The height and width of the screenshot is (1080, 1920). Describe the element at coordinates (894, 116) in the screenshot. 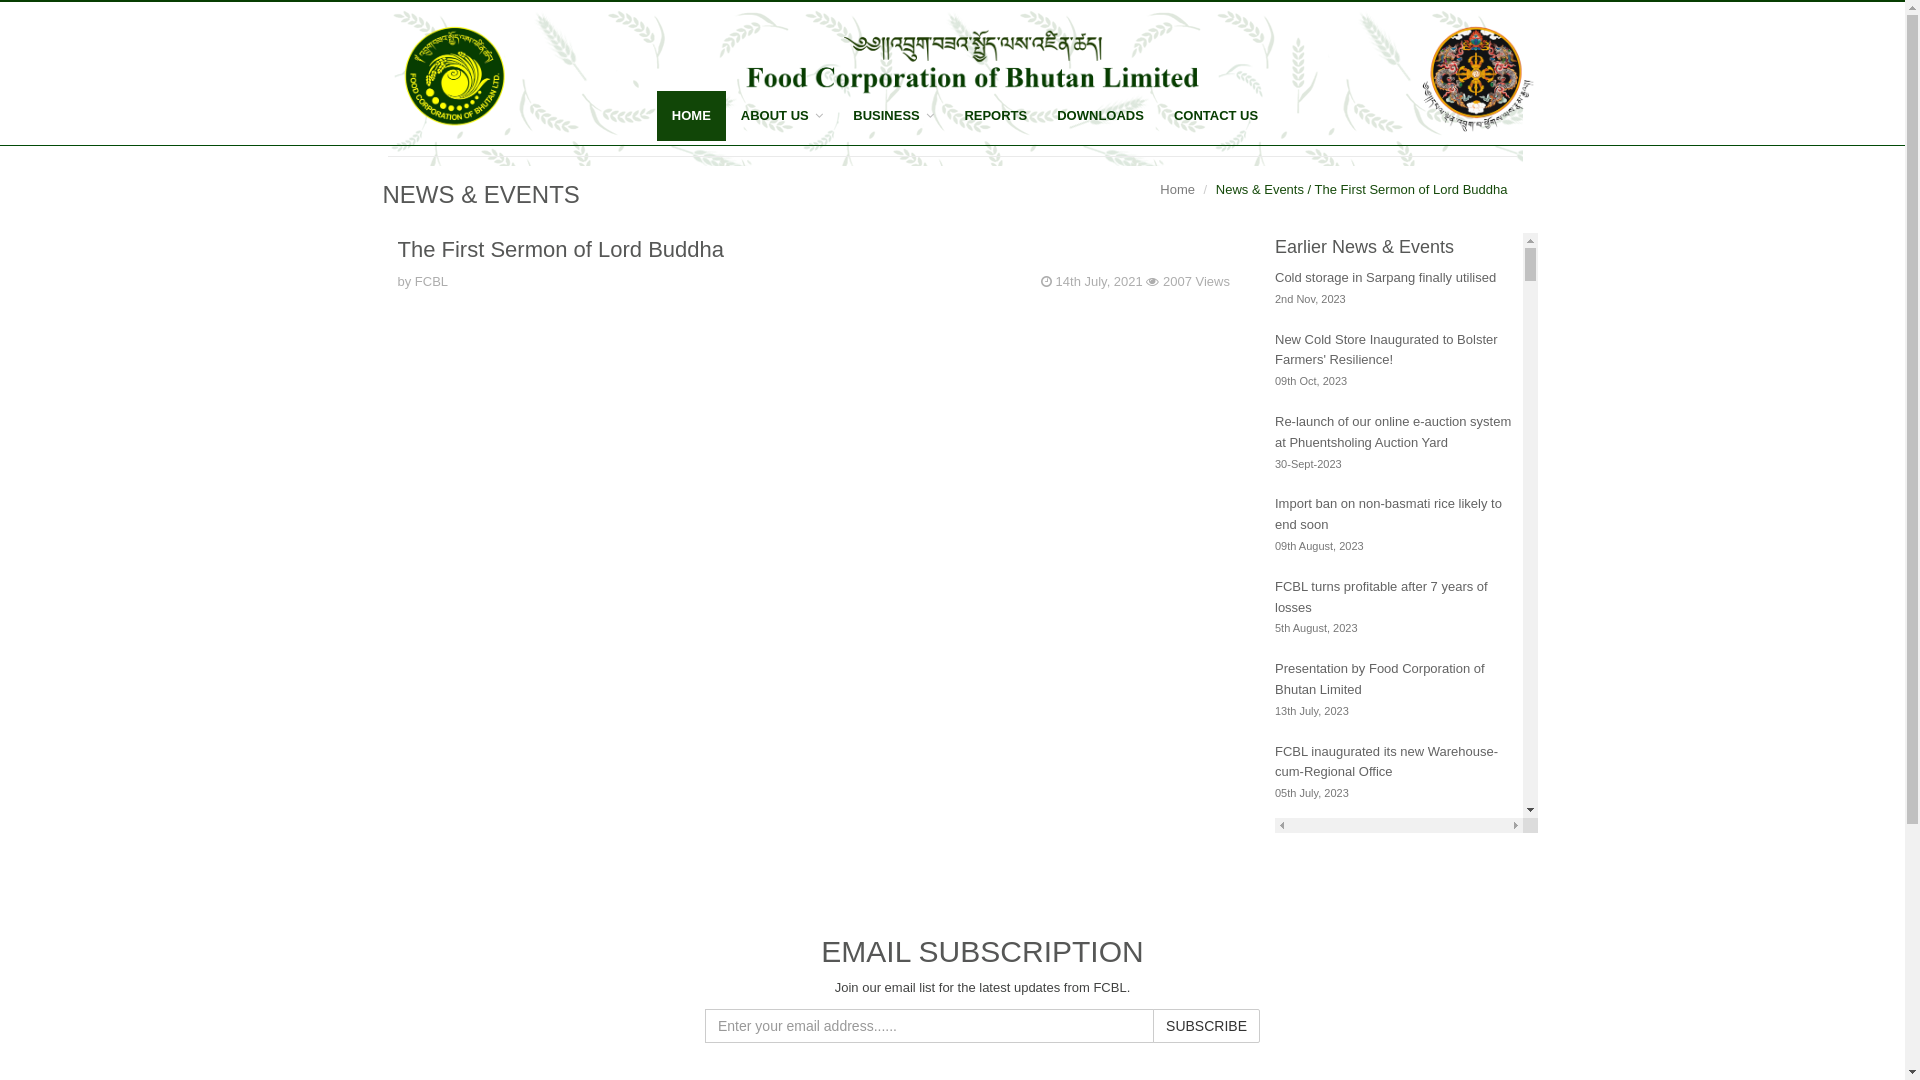

I see `BUSINESS` at that location.